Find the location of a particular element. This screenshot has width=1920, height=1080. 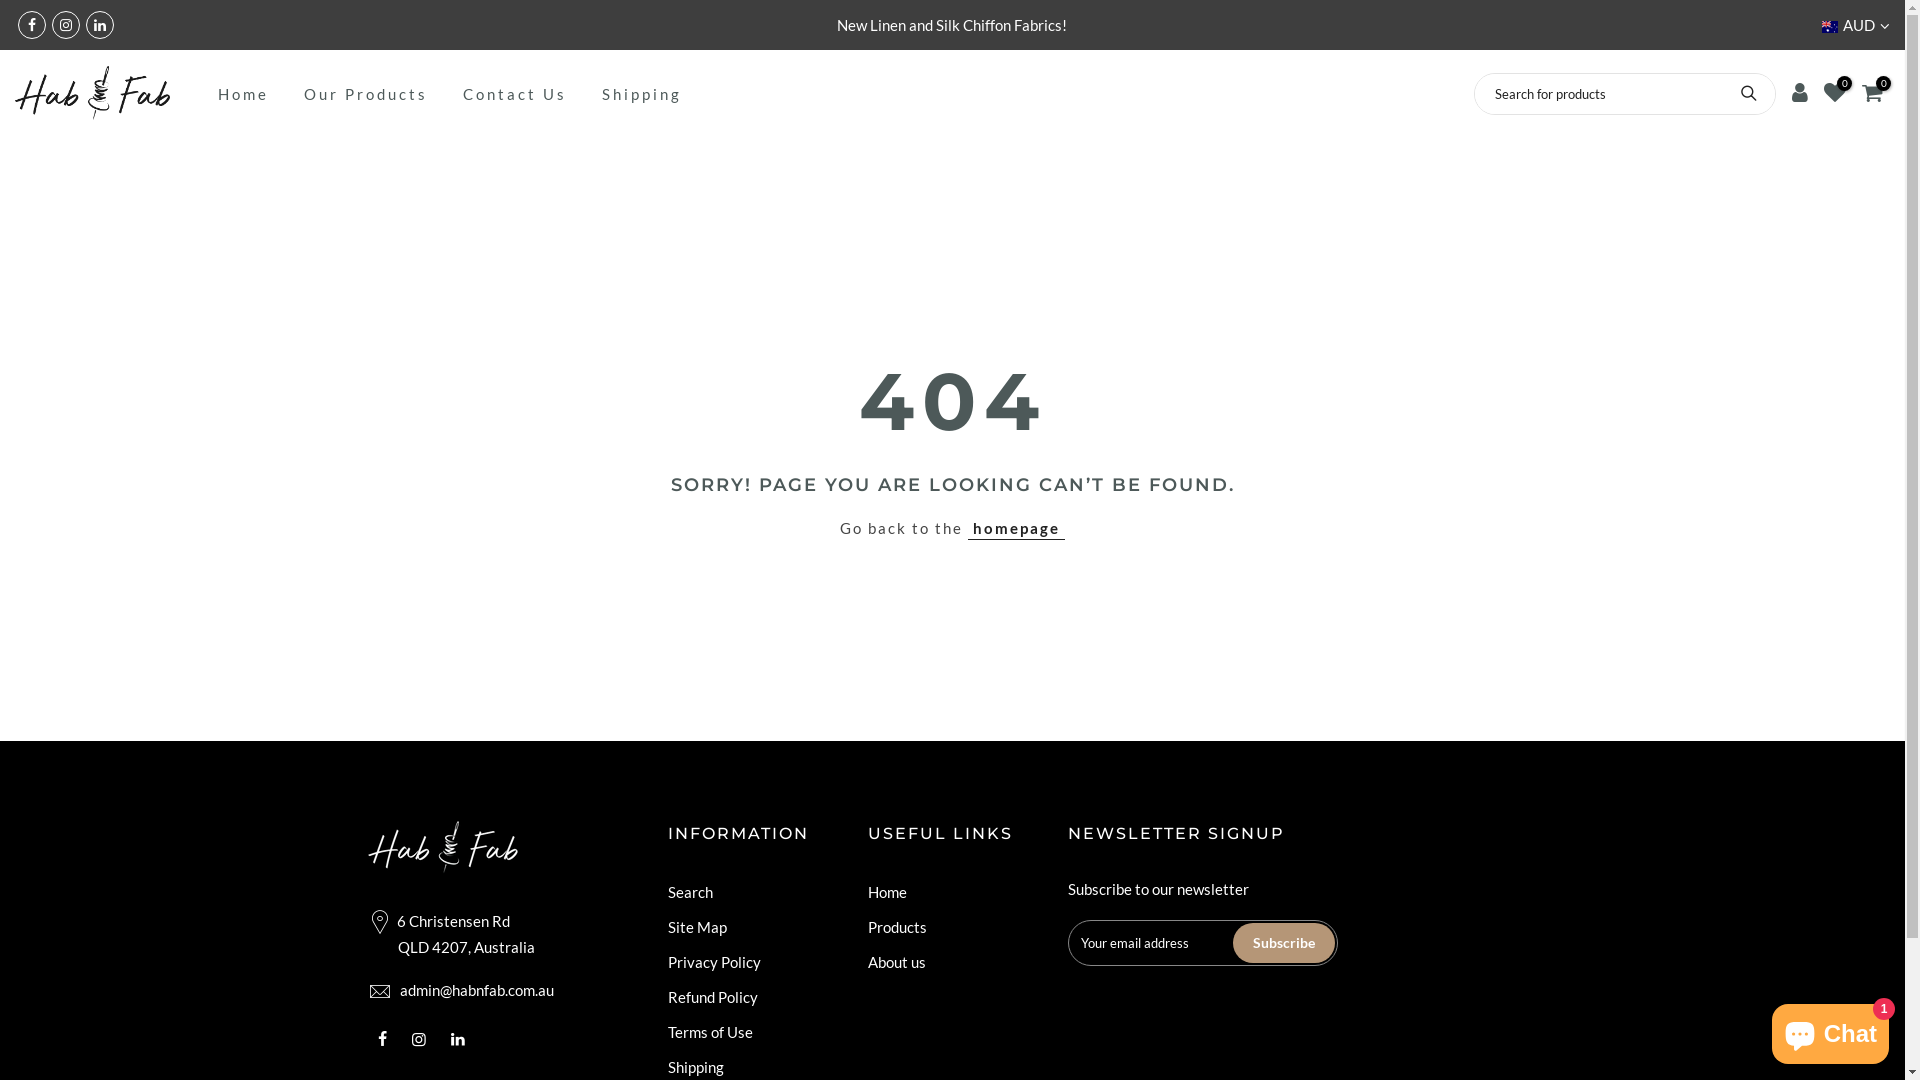

About us is located at coordinates (897, 962).